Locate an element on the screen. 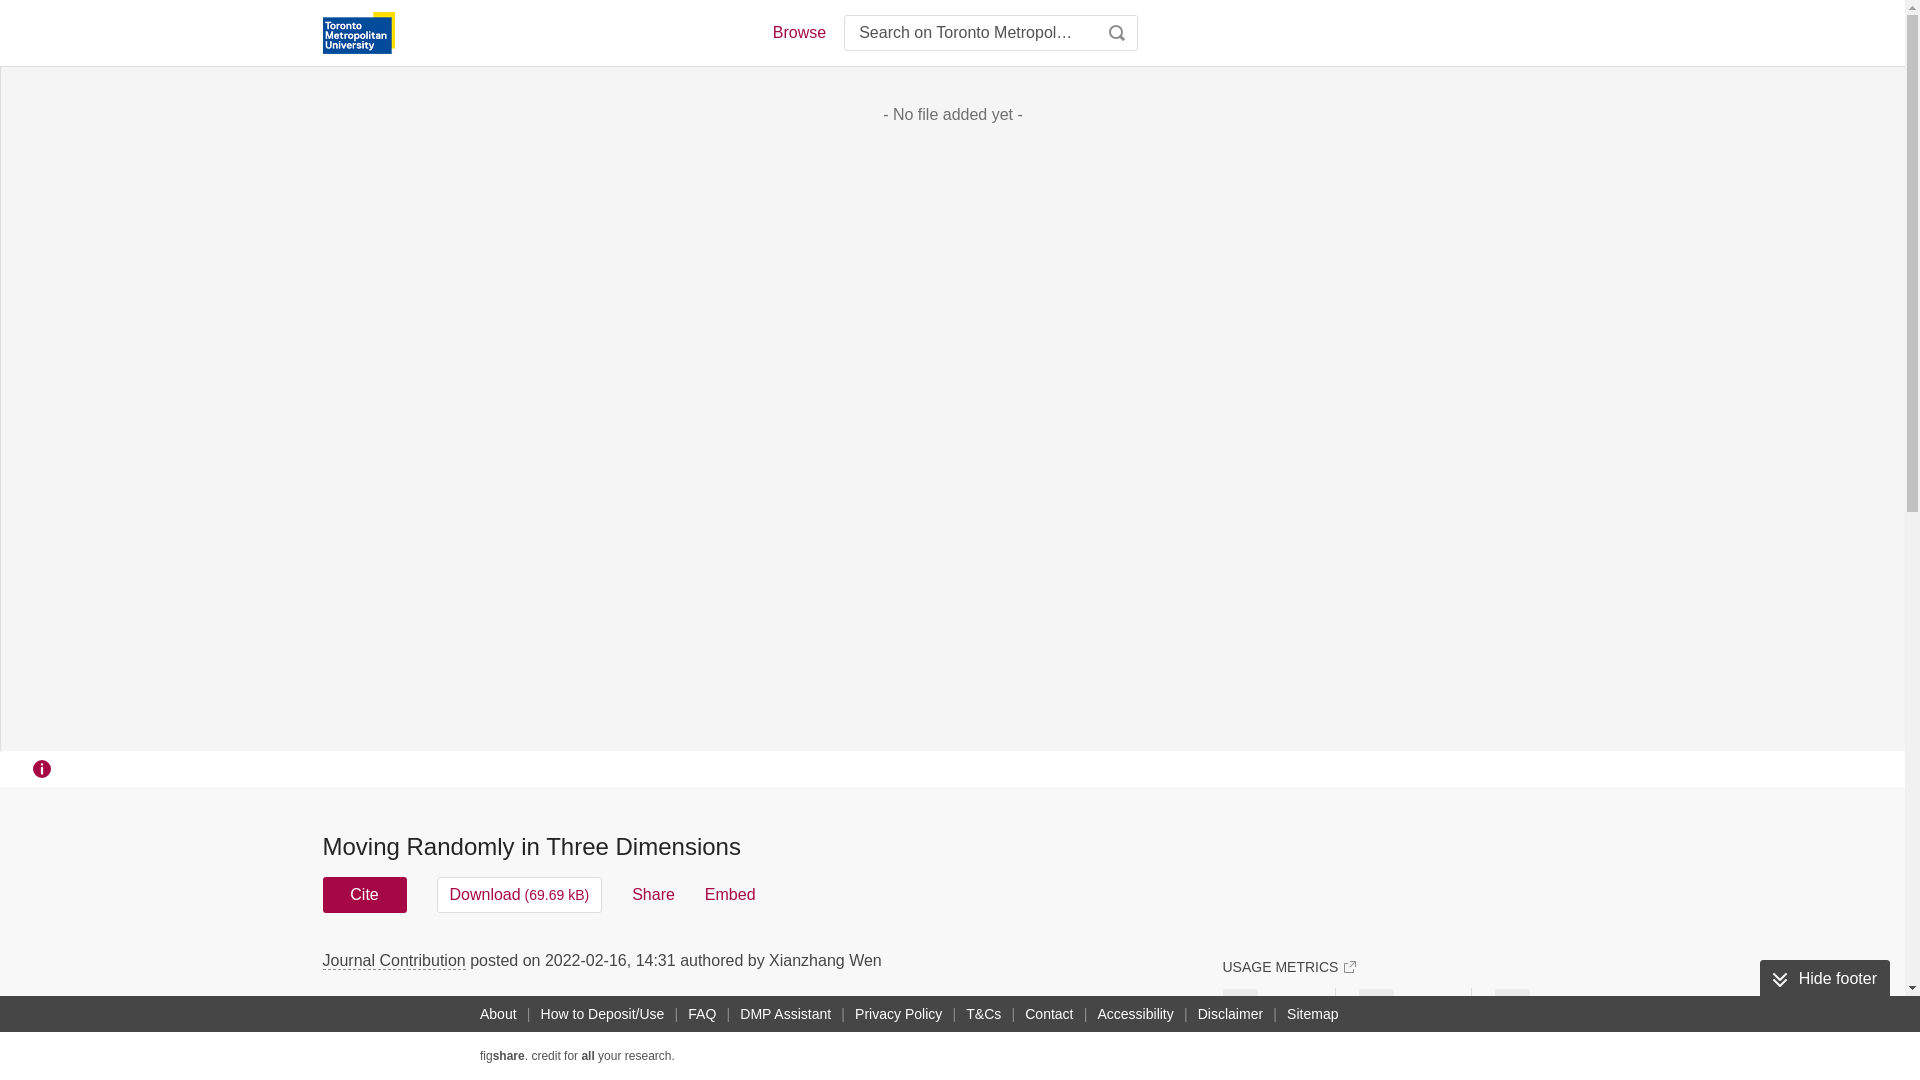 The image size is (1920, 1080). Hide footer is located at coordinates (1824, 978).